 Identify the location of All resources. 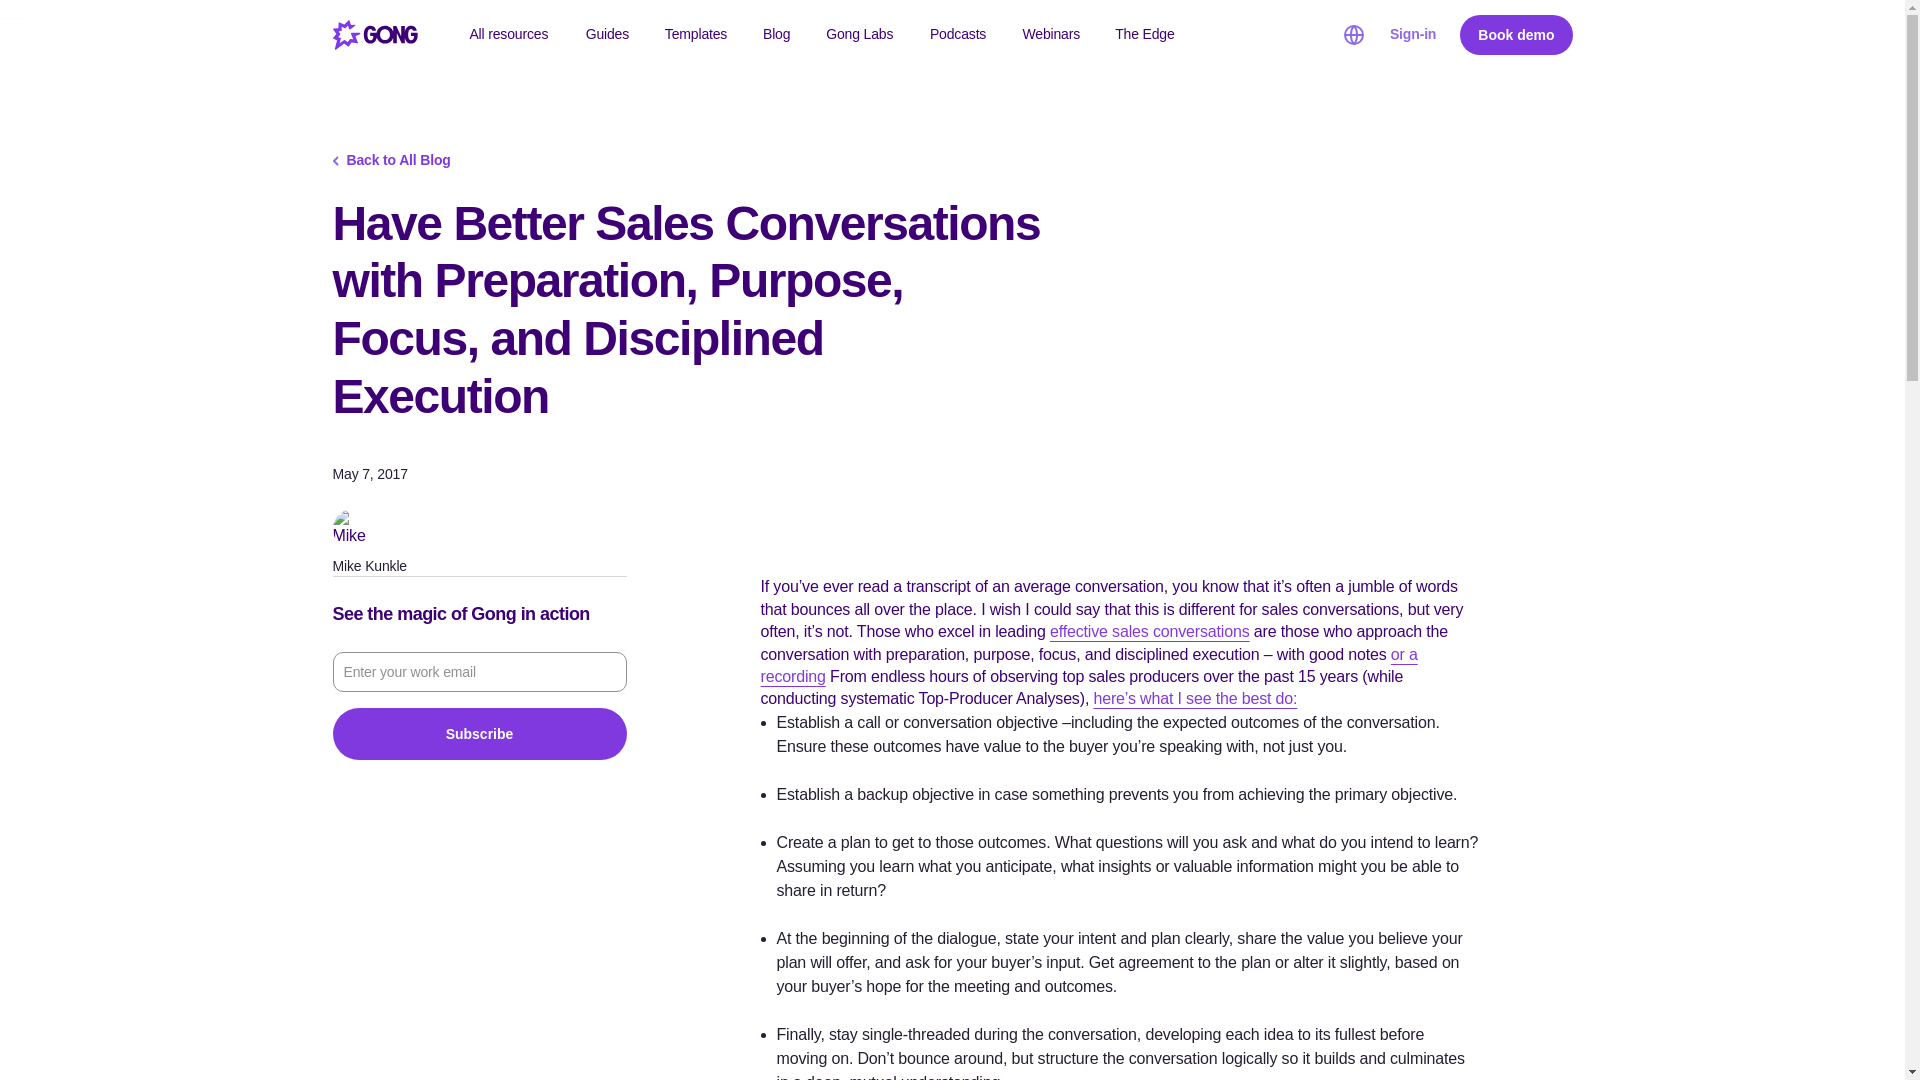
(508, 35).